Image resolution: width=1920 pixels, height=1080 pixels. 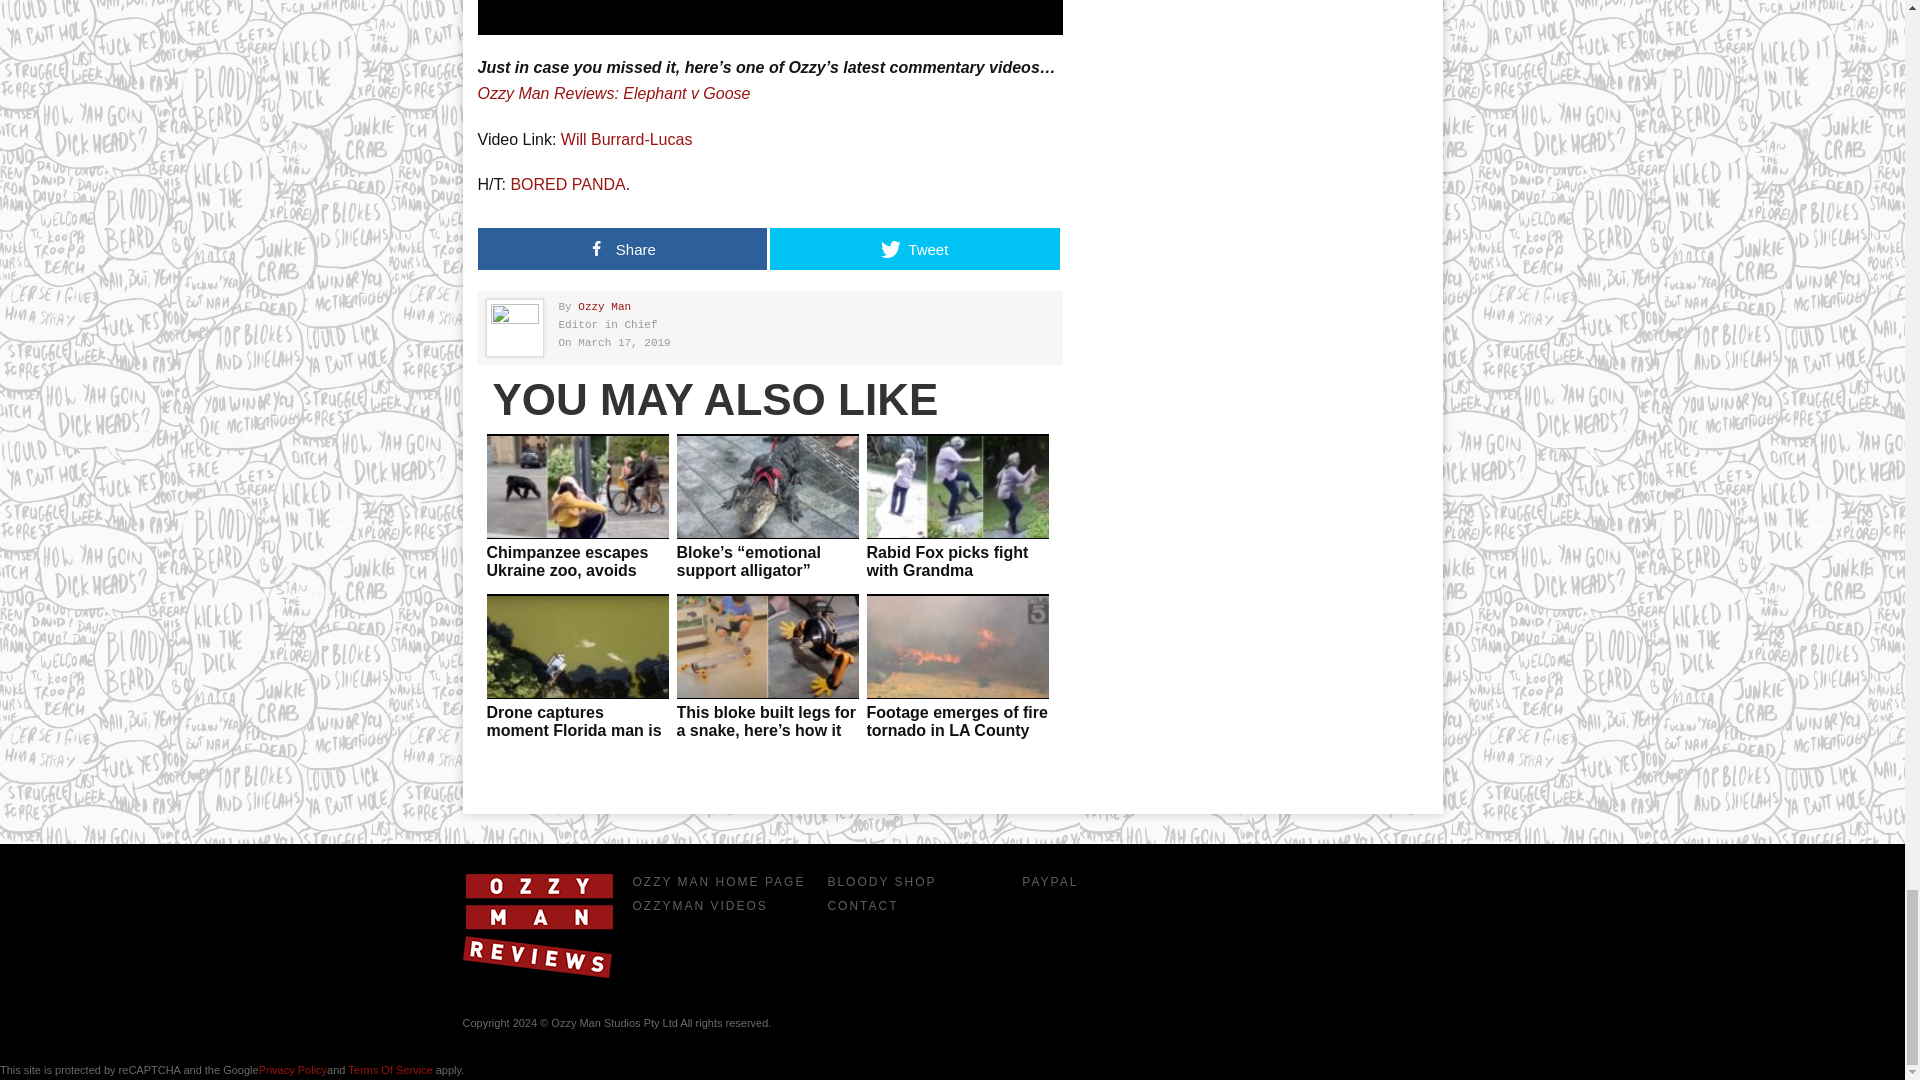 I want to click on Ozzy Man Reviews: Elephant v Goose, so click(x=614, y=93).